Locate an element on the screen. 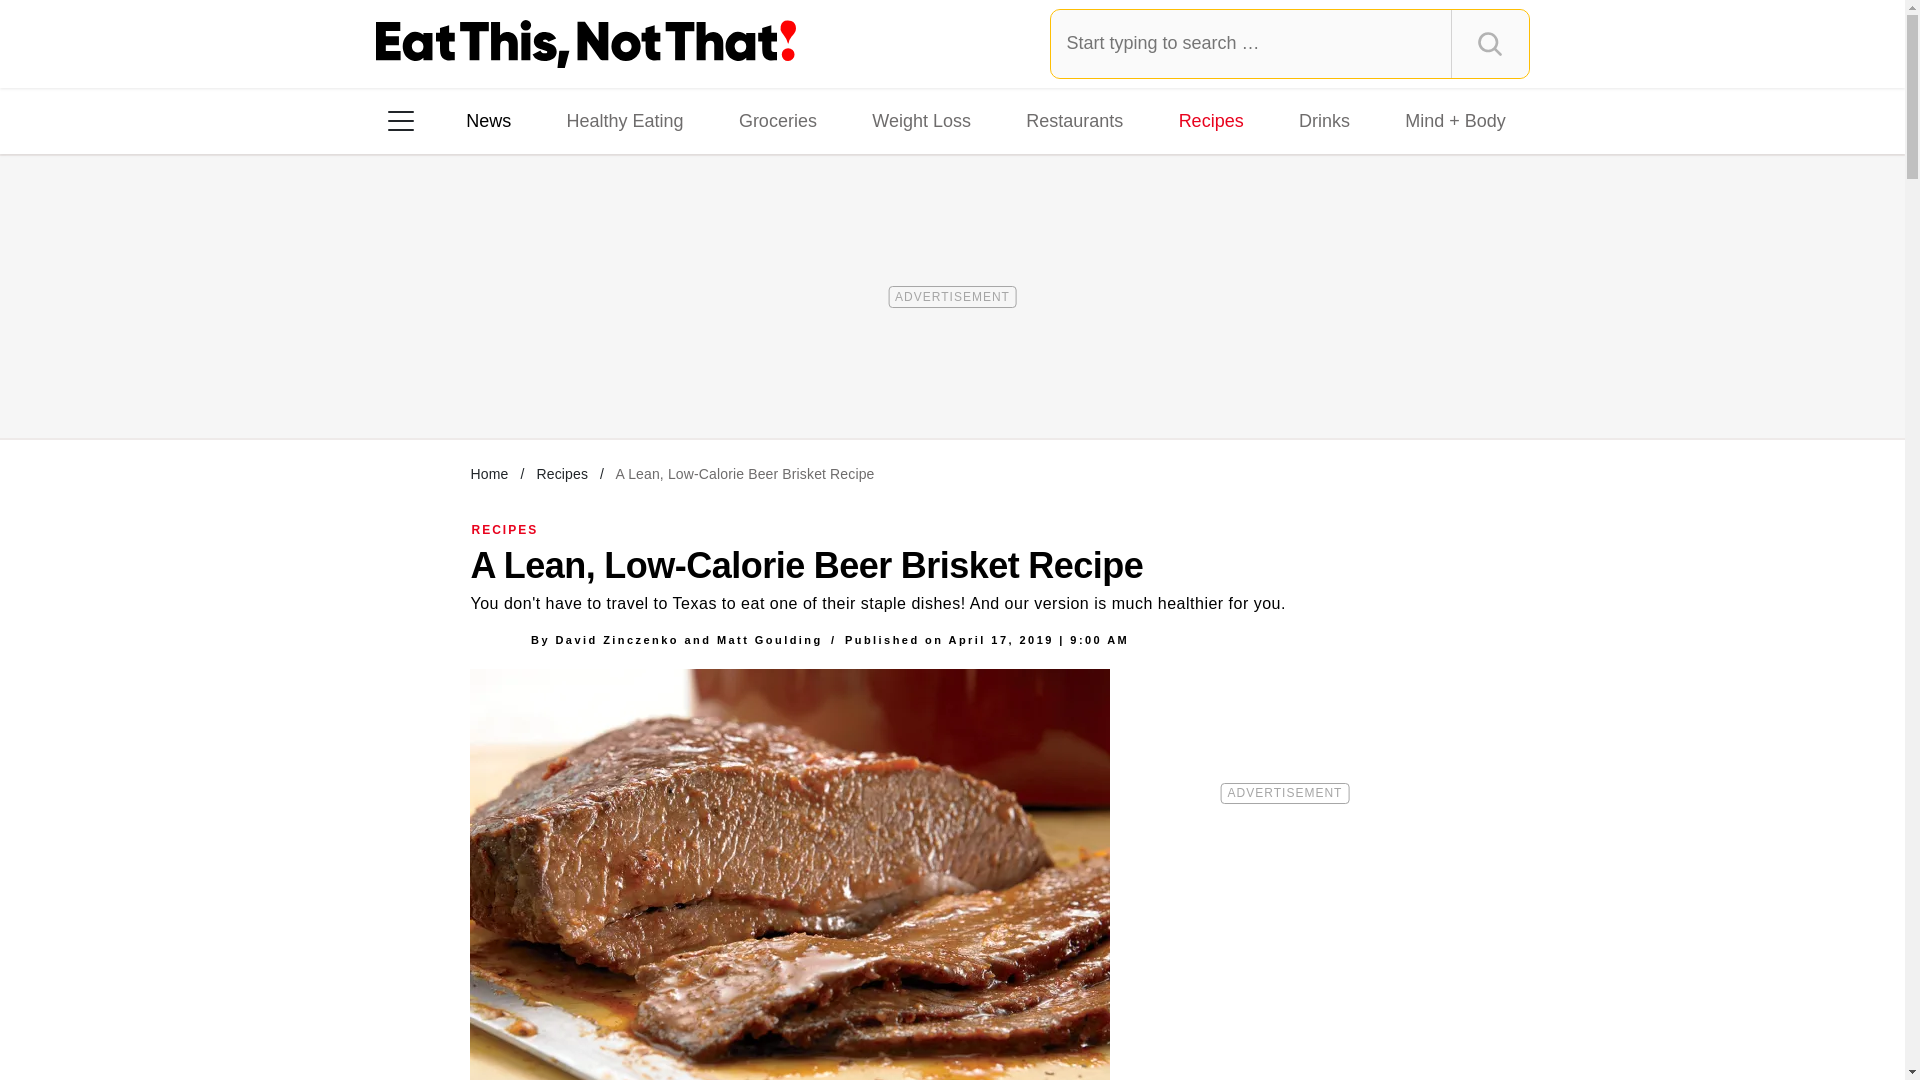 This screenshot has height=1080, width=1920. Type and press Enter to search is located at coordinates (1290, 43).